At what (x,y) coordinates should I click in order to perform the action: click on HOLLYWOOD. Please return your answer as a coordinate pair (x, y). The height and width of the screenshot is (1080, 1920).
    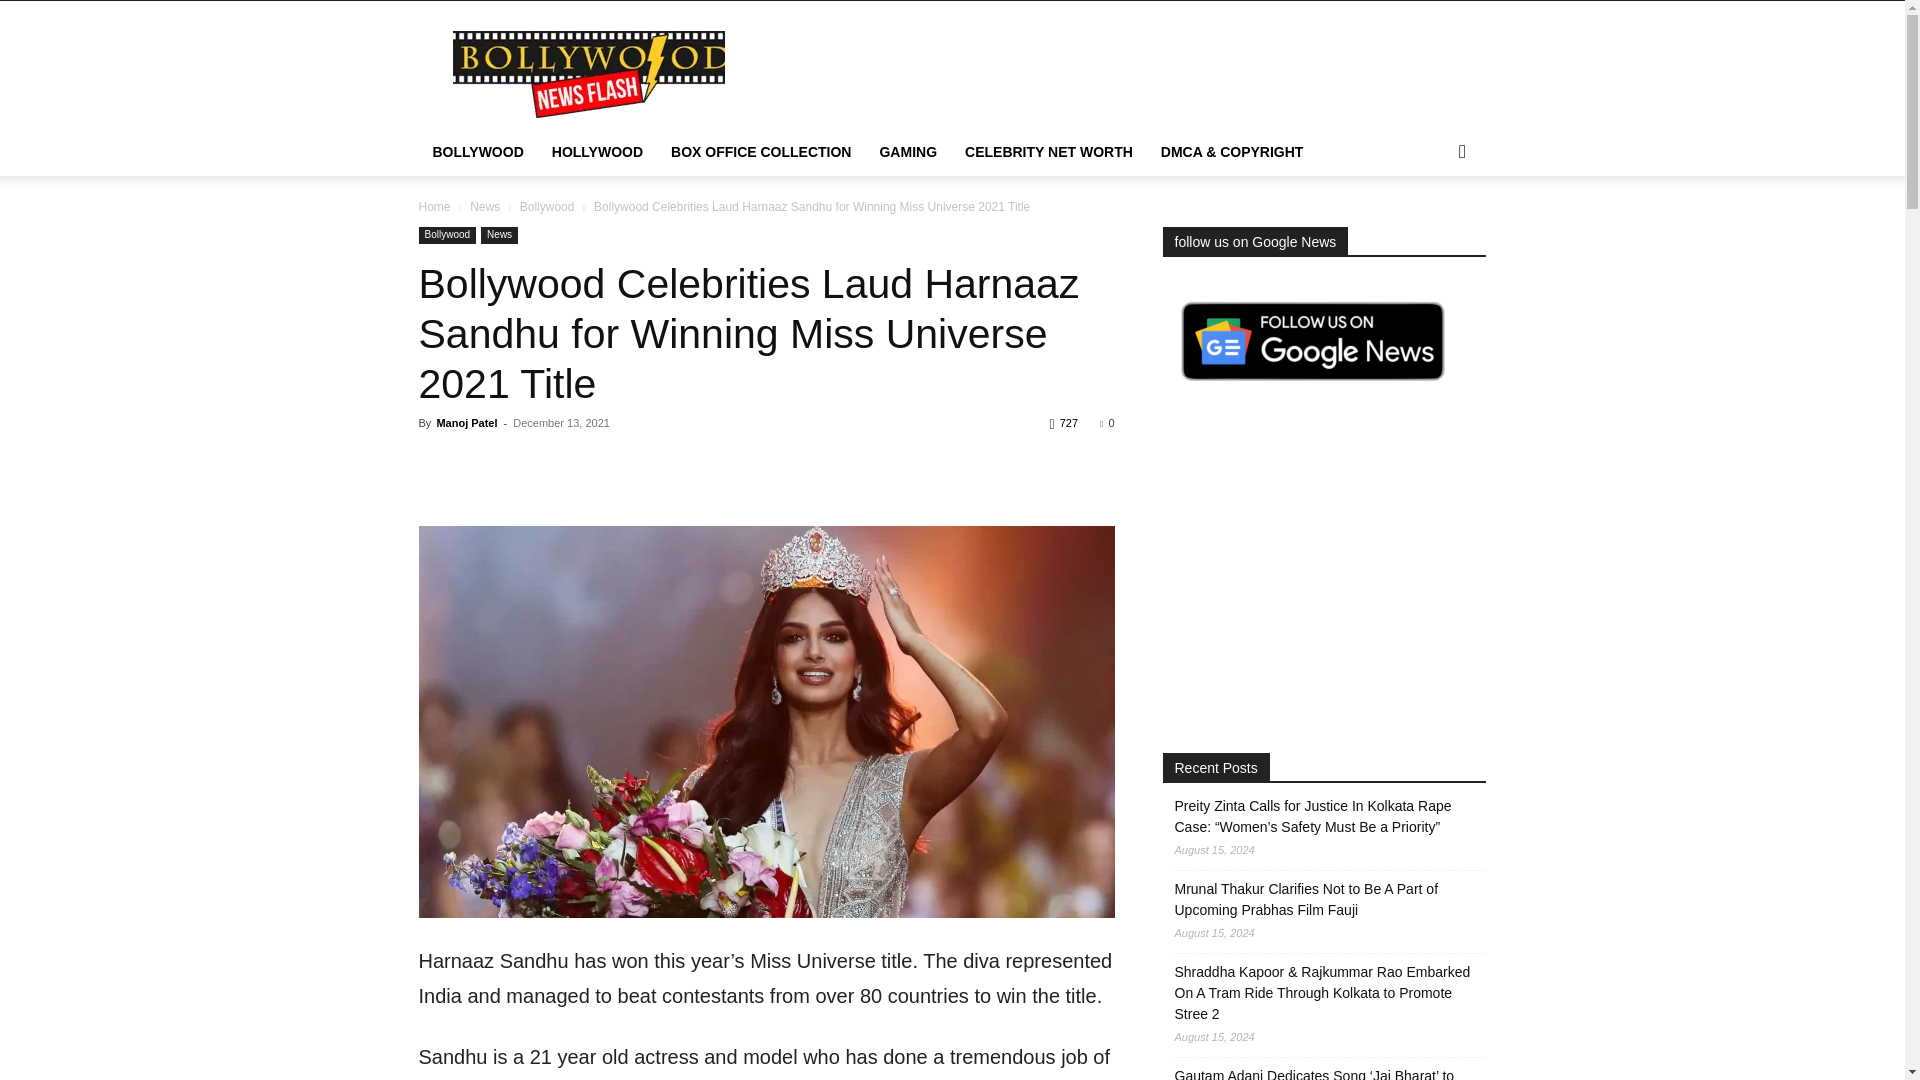
    Looking at the image, I should click on (596, 152).